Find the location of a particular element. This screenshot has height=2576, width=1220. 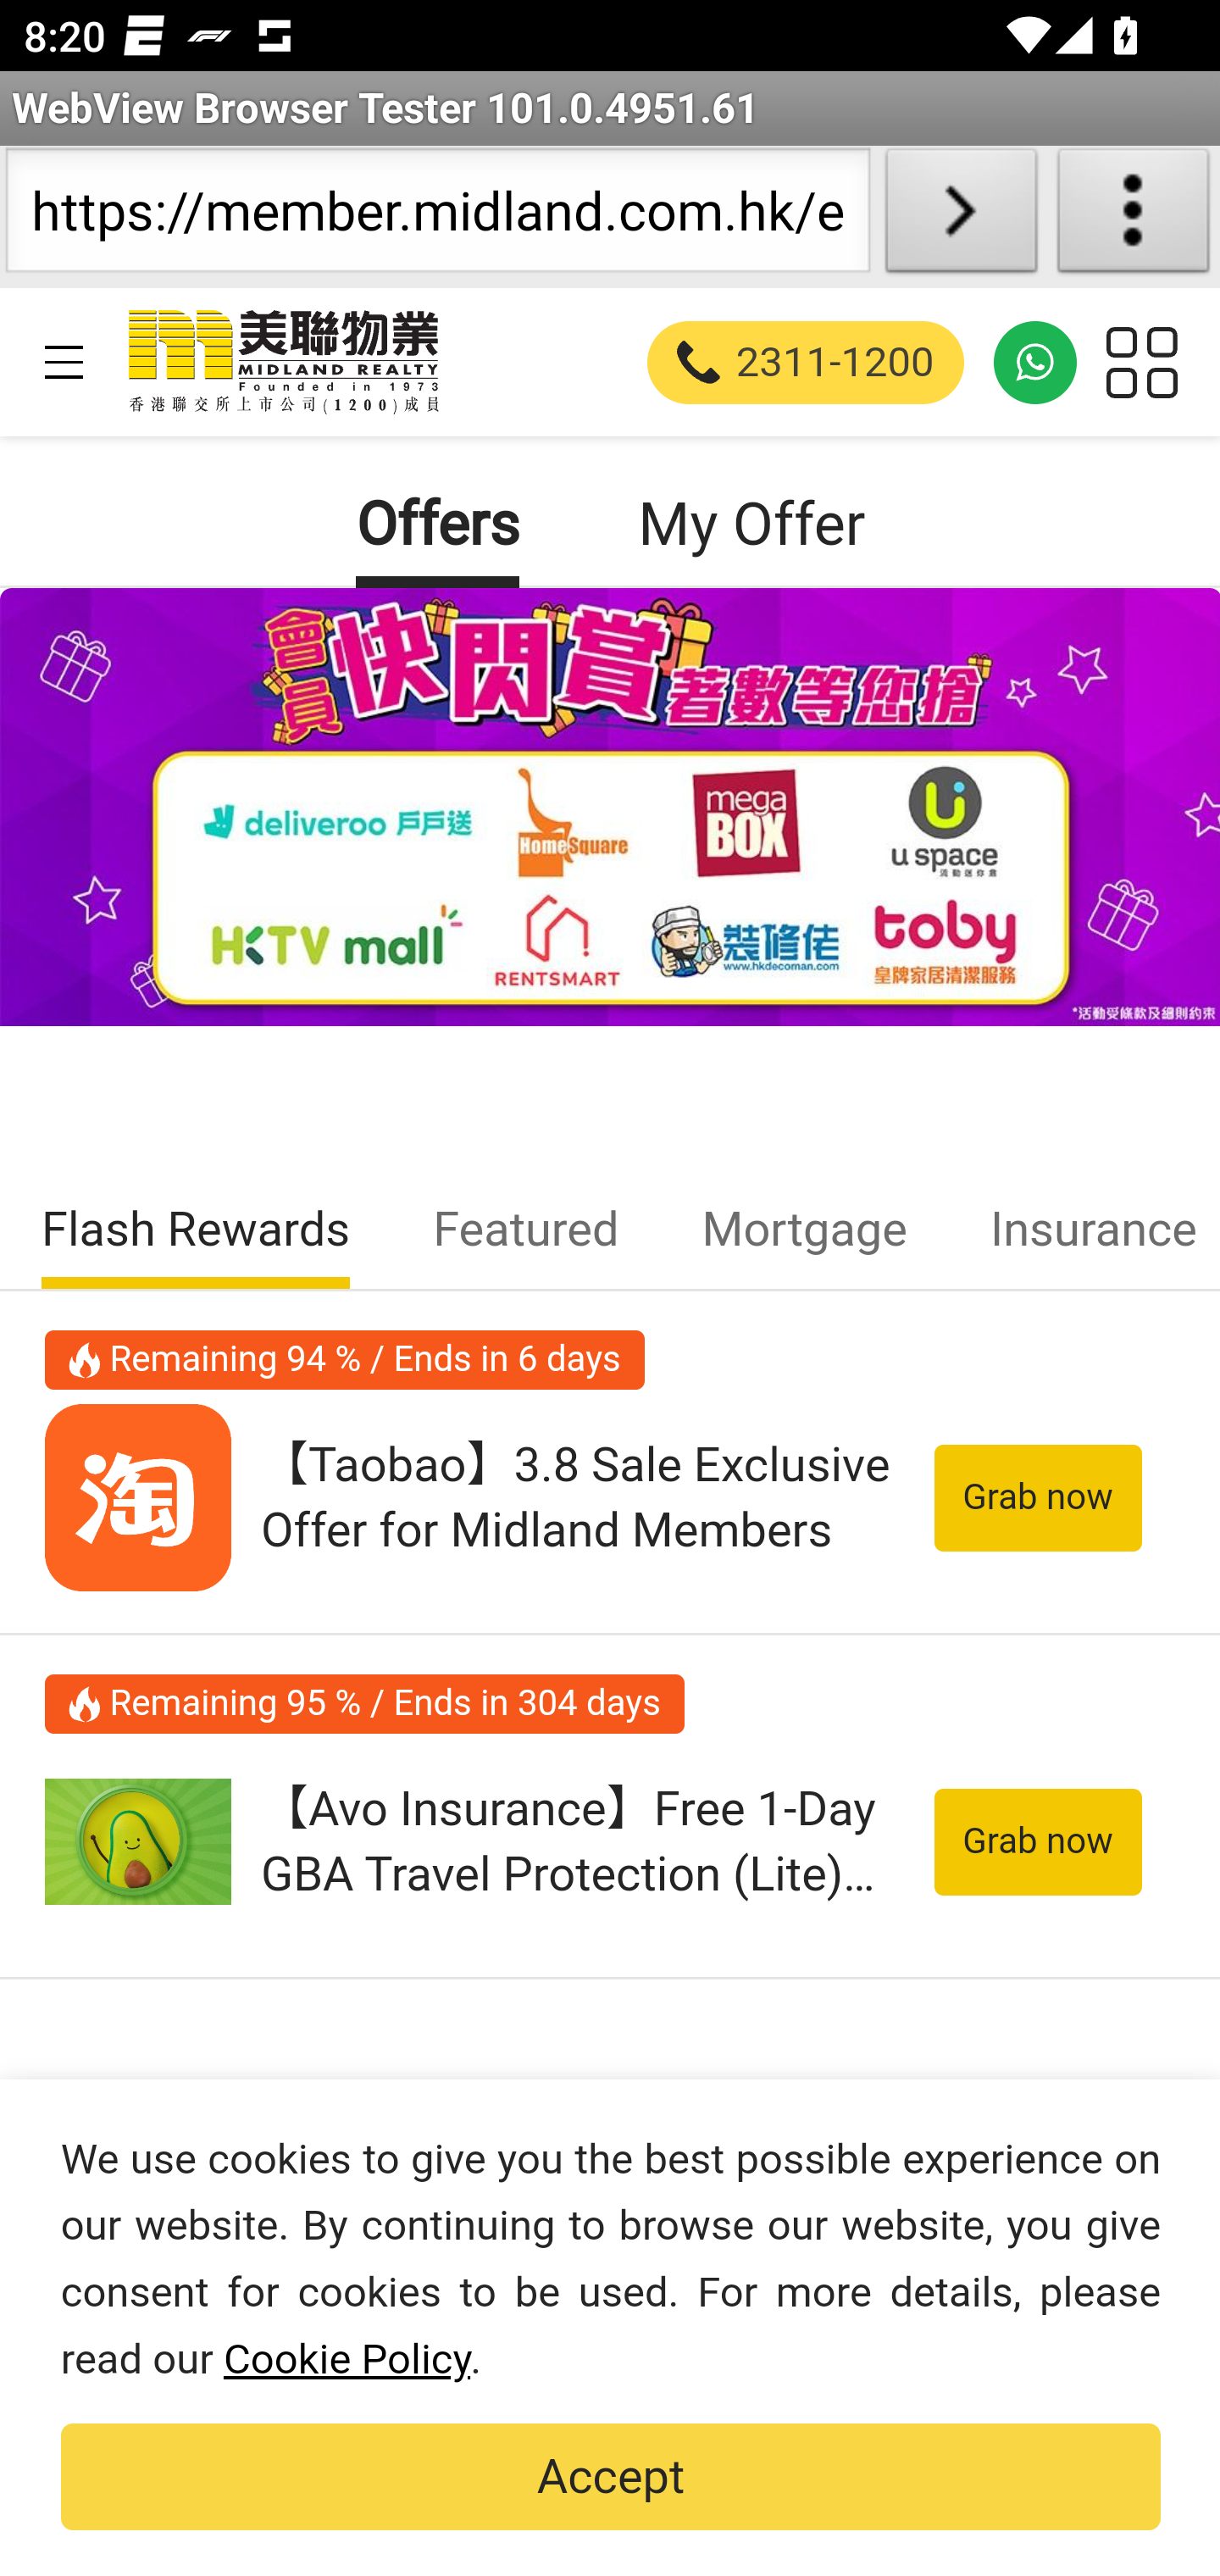

Load URL is located at coordinates (961, 217).